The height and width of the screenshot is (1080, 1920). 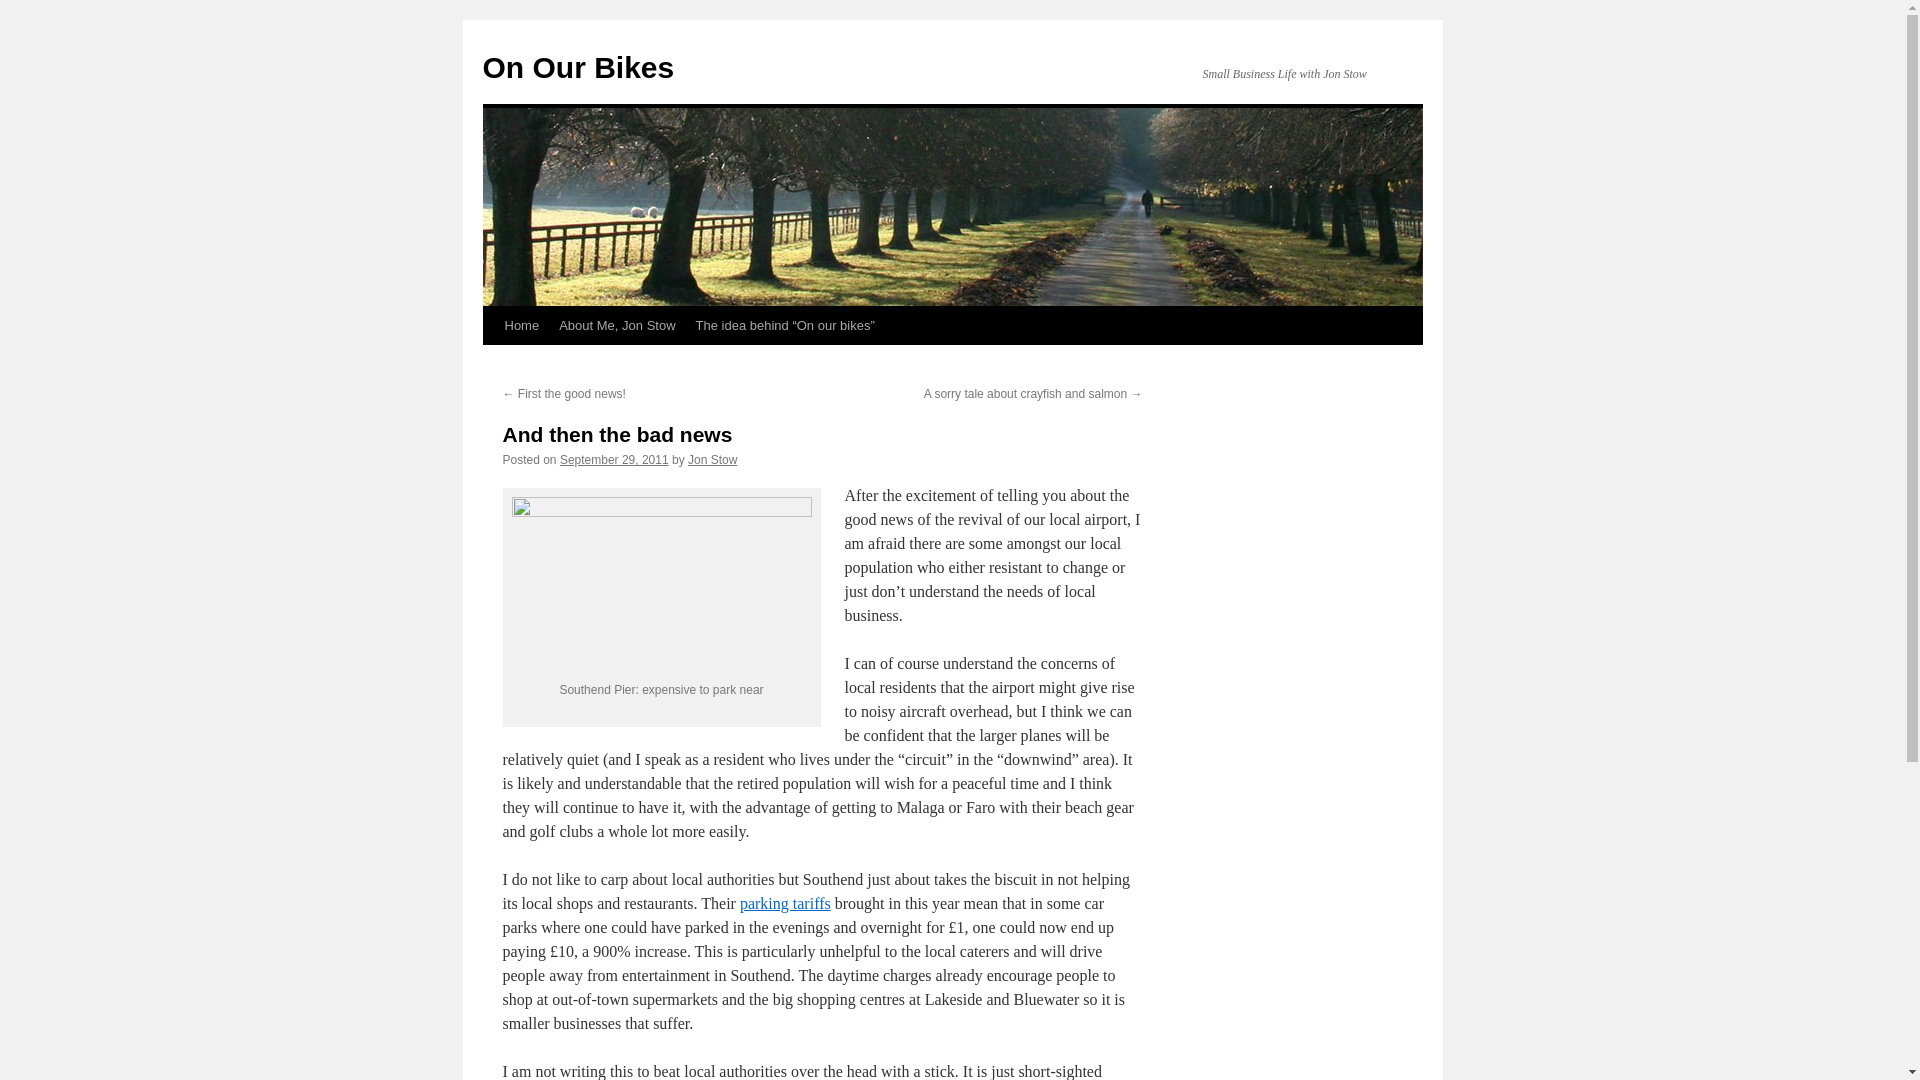 I want to click on parking tariffs, so click(x=785, y=903).